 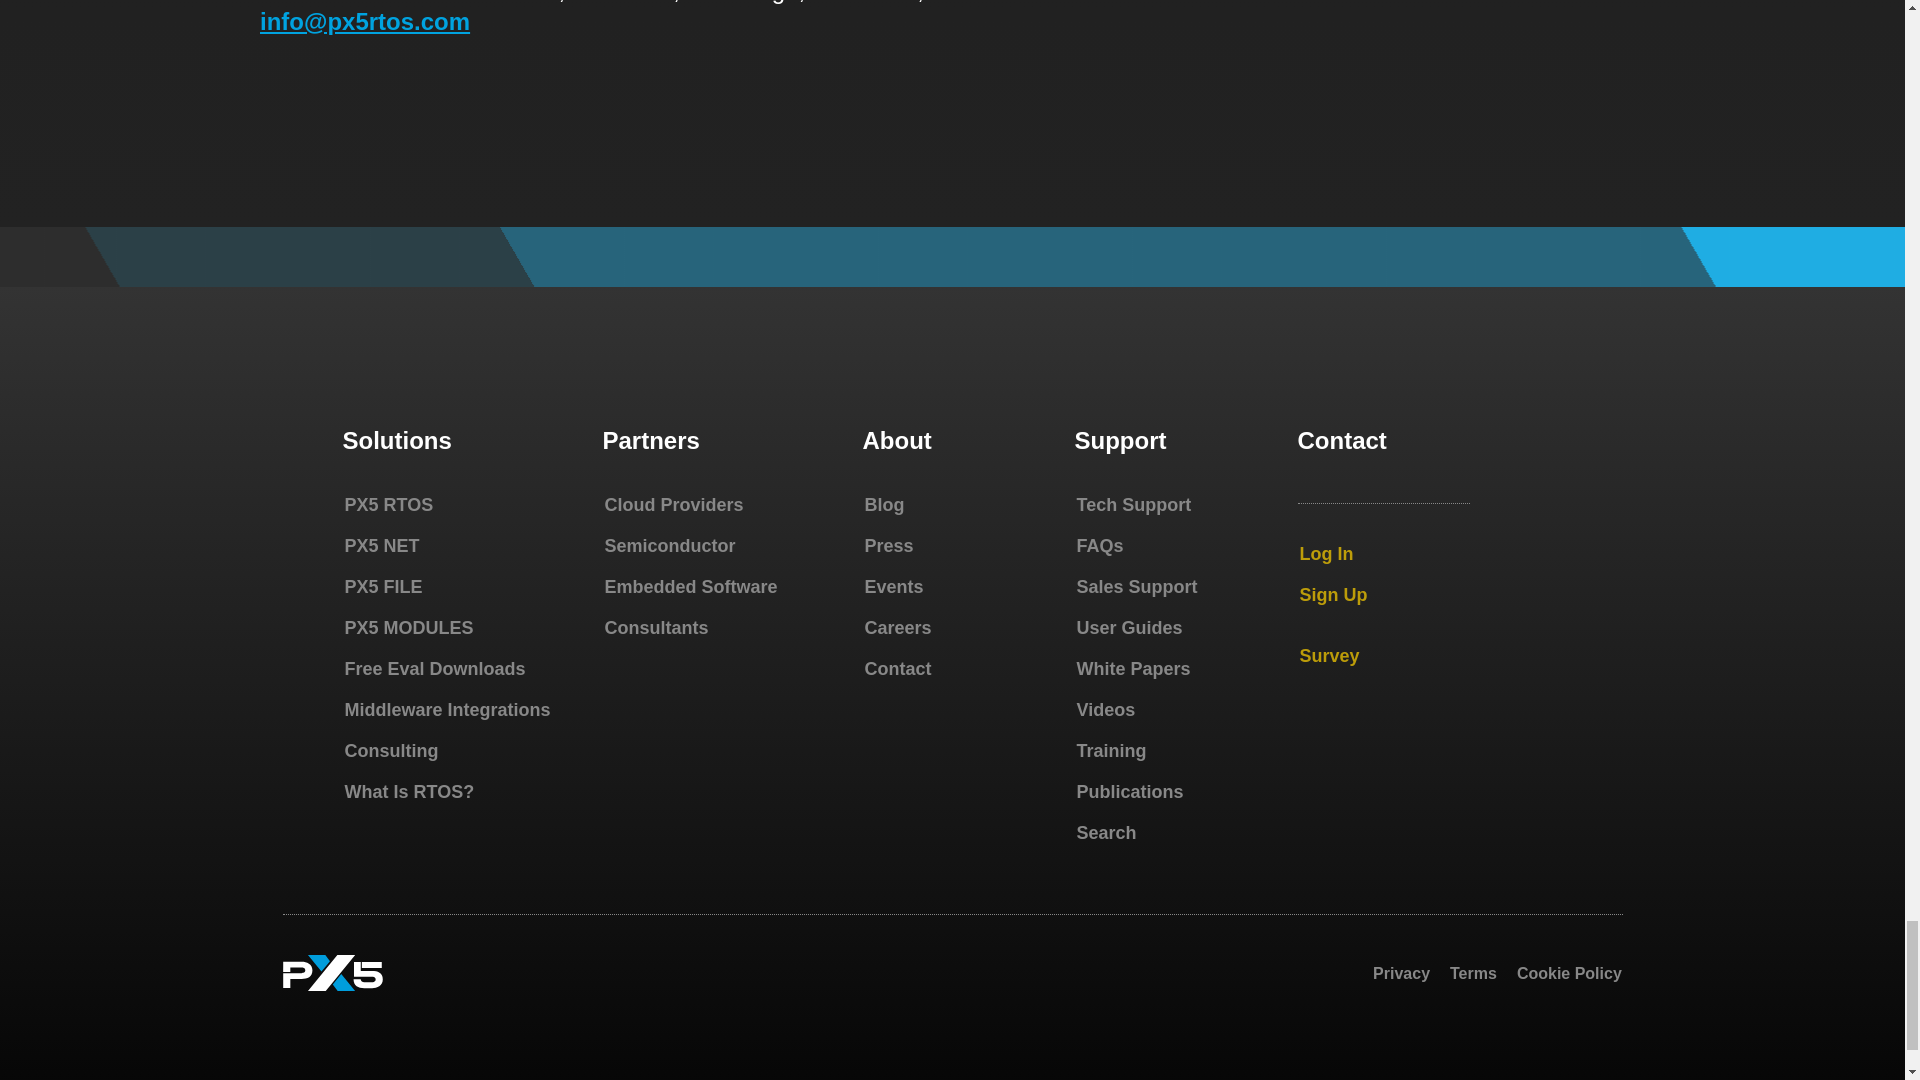 What do you see at coordinates (380, 546) in the screenshot?
I see `PX5 NET` at bounding box center [380, 546].